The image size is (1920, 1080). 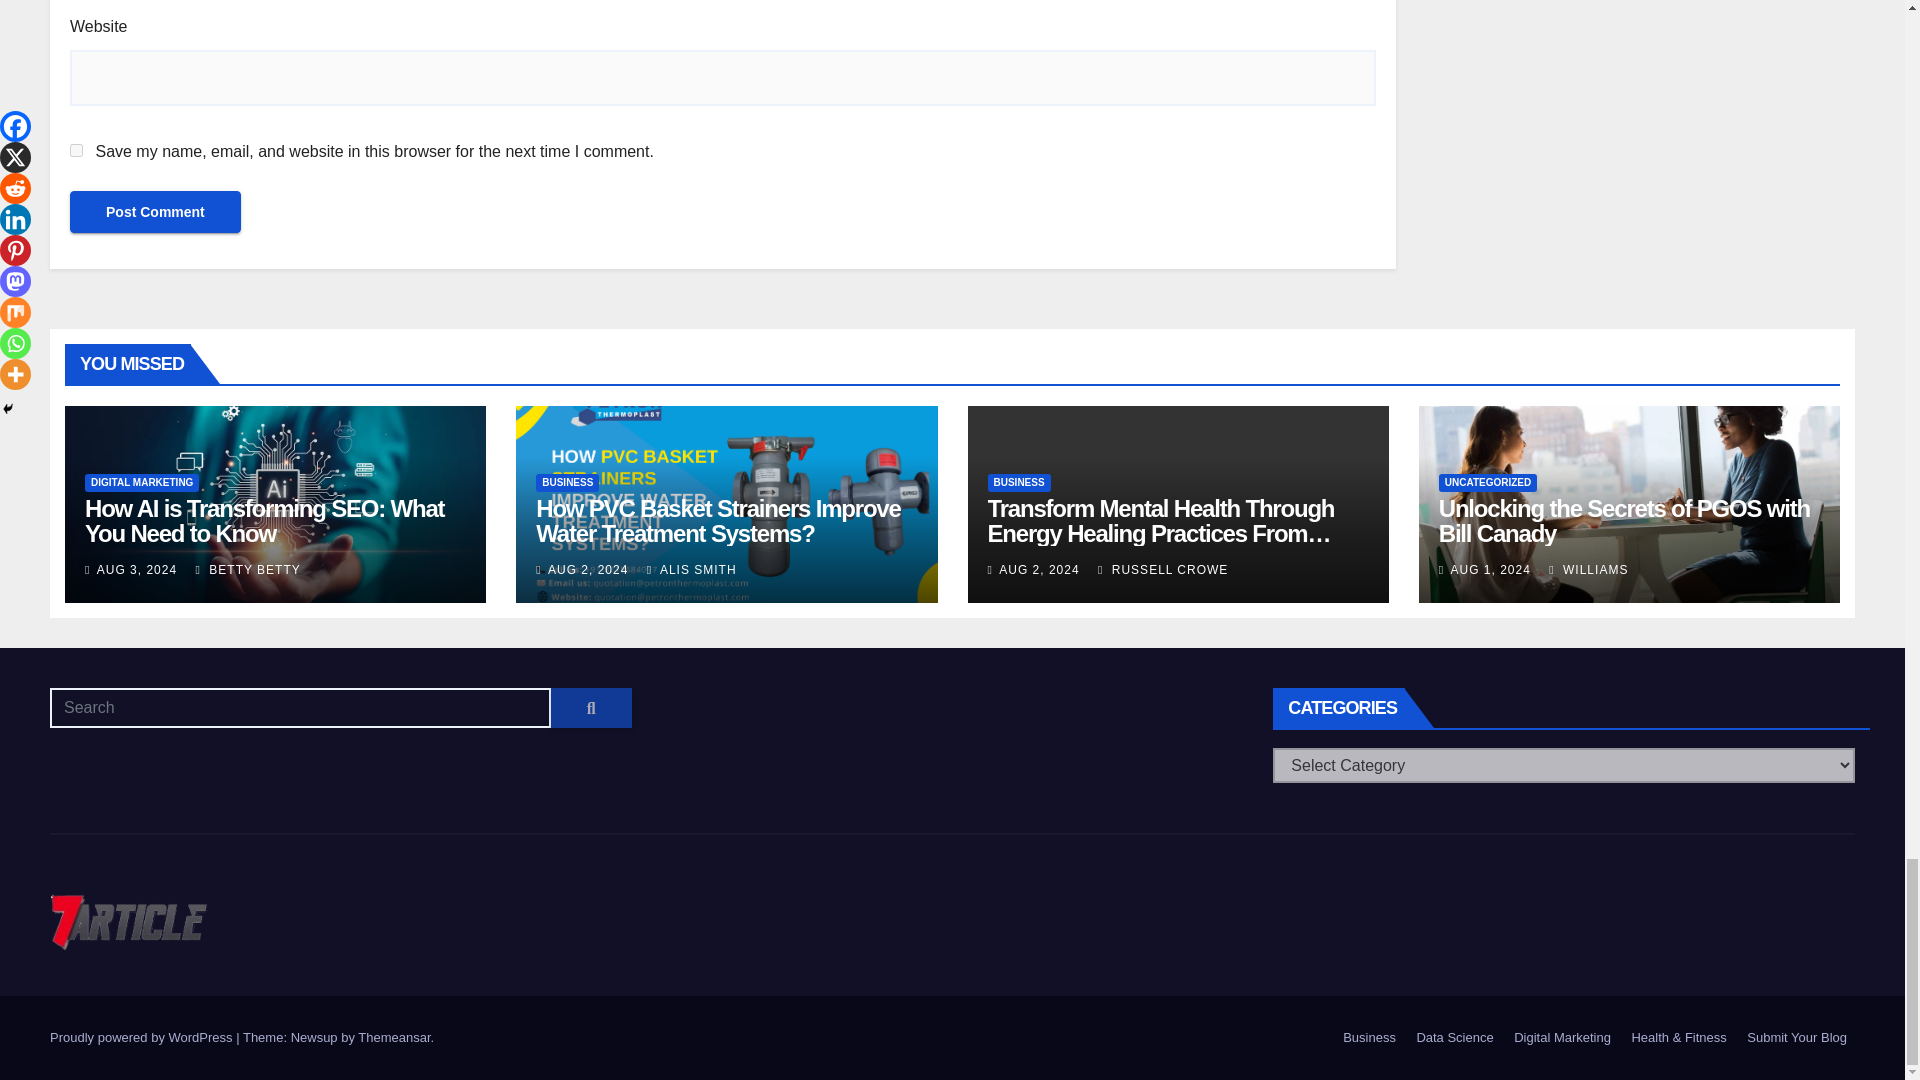 What do you see at coordinates (155, 212) in the screenshot?
I see `Post Comment` at bounding box center [155, 212].